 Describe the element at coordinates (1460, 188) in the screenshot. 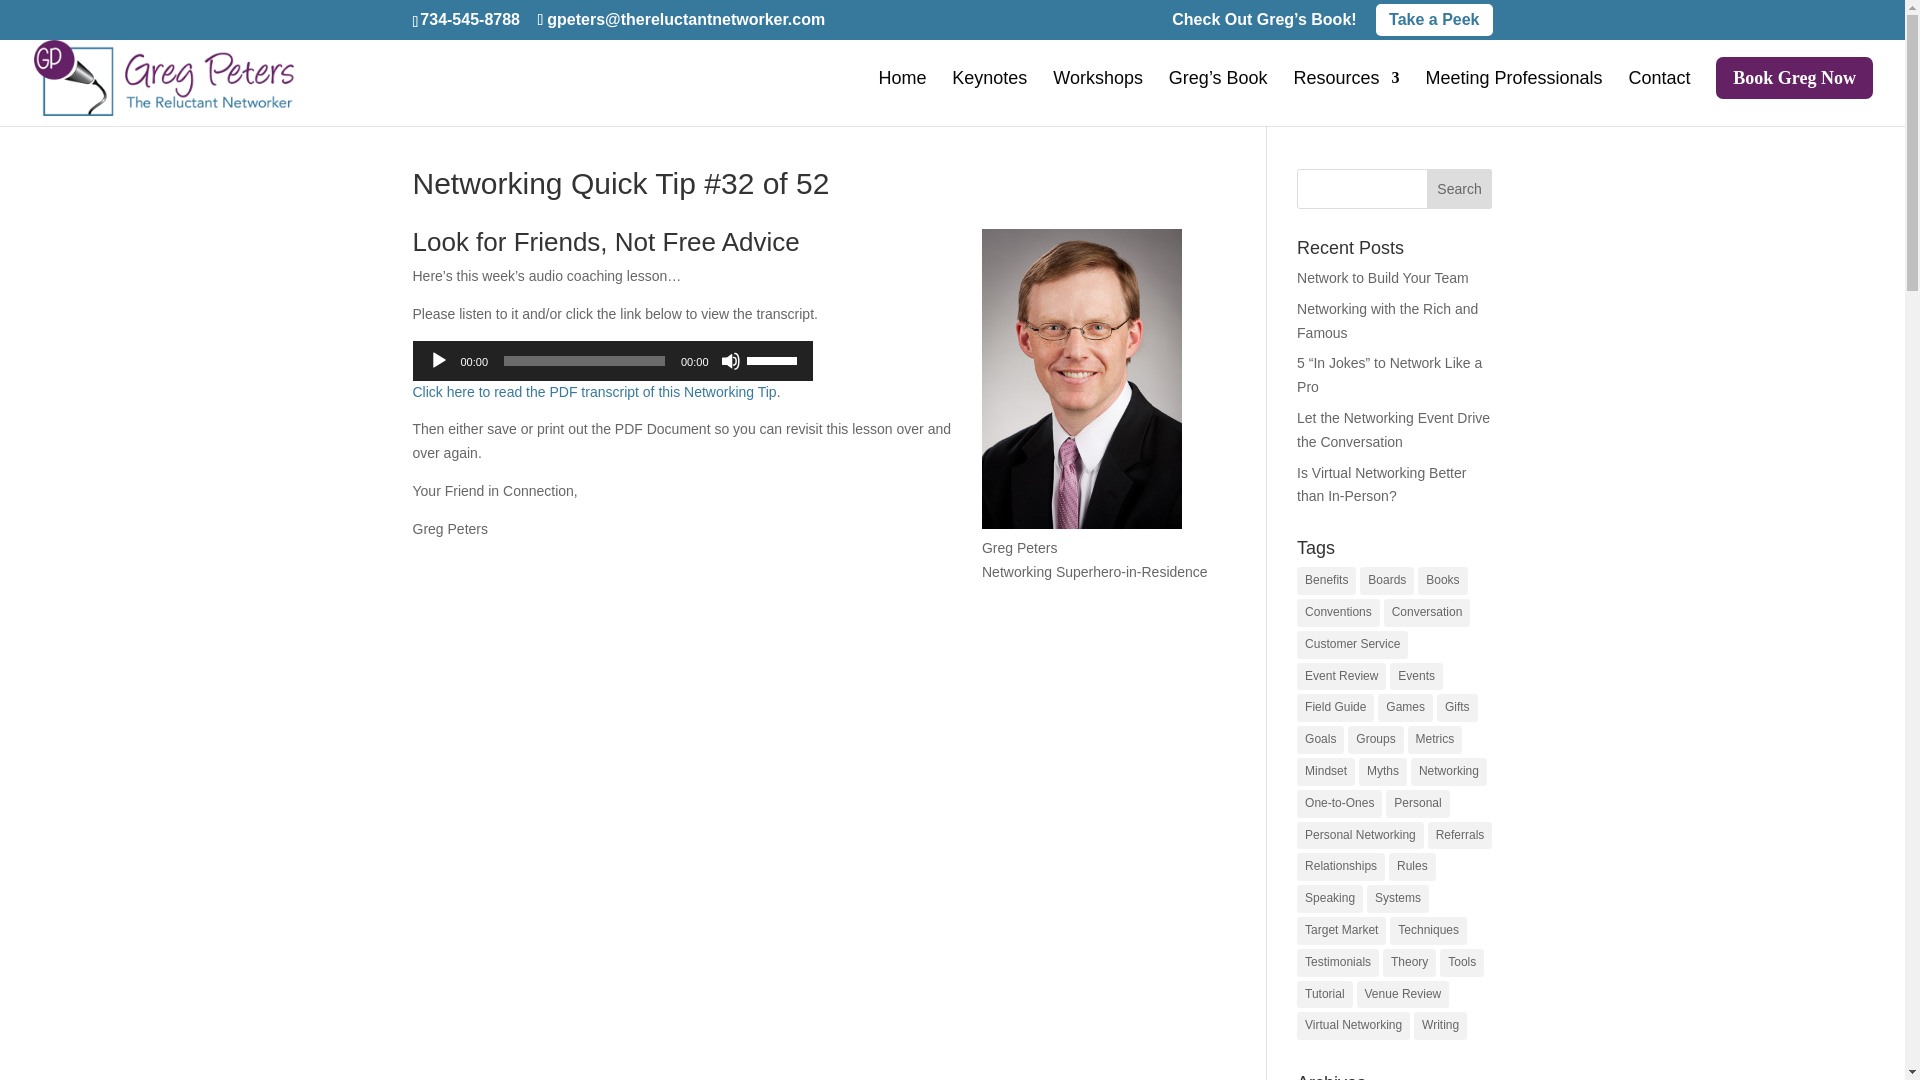

I see `Search` at that location.